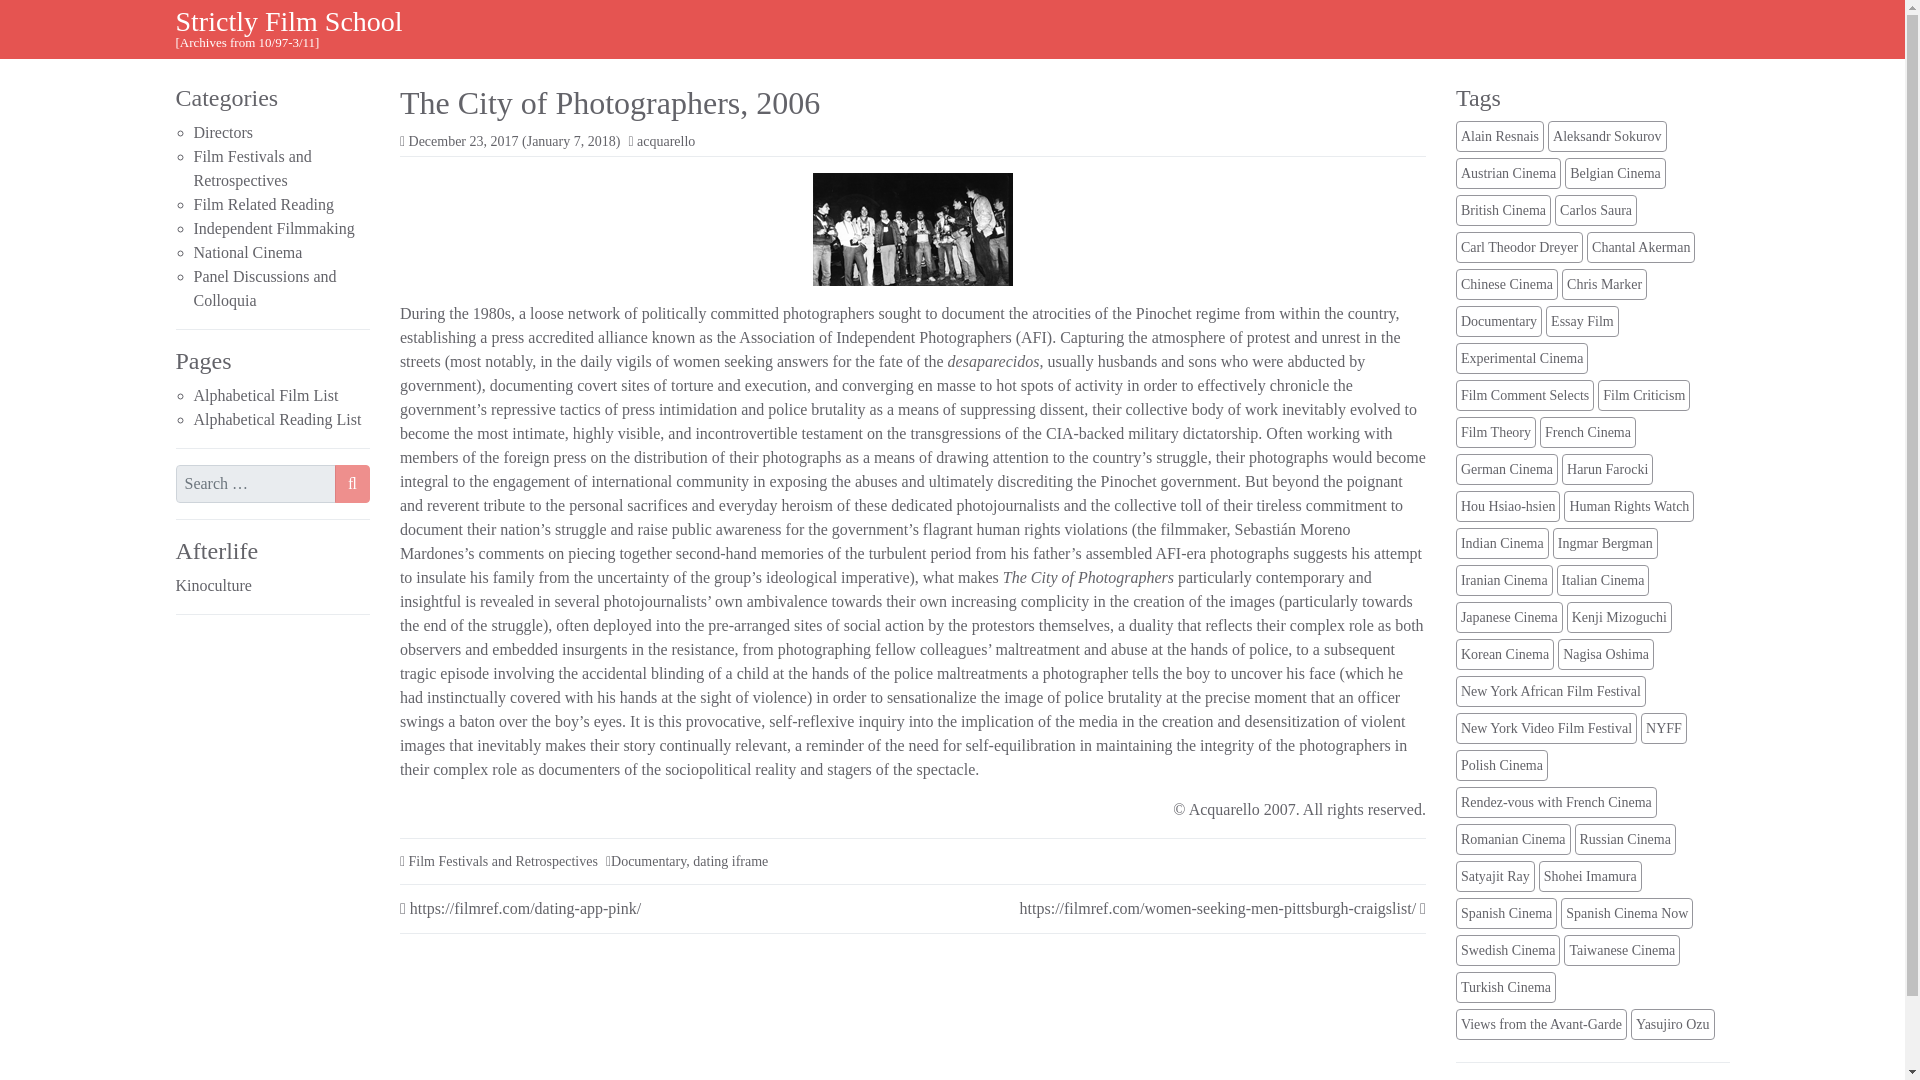 The height and width of the screenshot is (1080, 1920). Describe the element at coordinates (1643, 396) in the screenshot. I see `Film Criticism` at that location.